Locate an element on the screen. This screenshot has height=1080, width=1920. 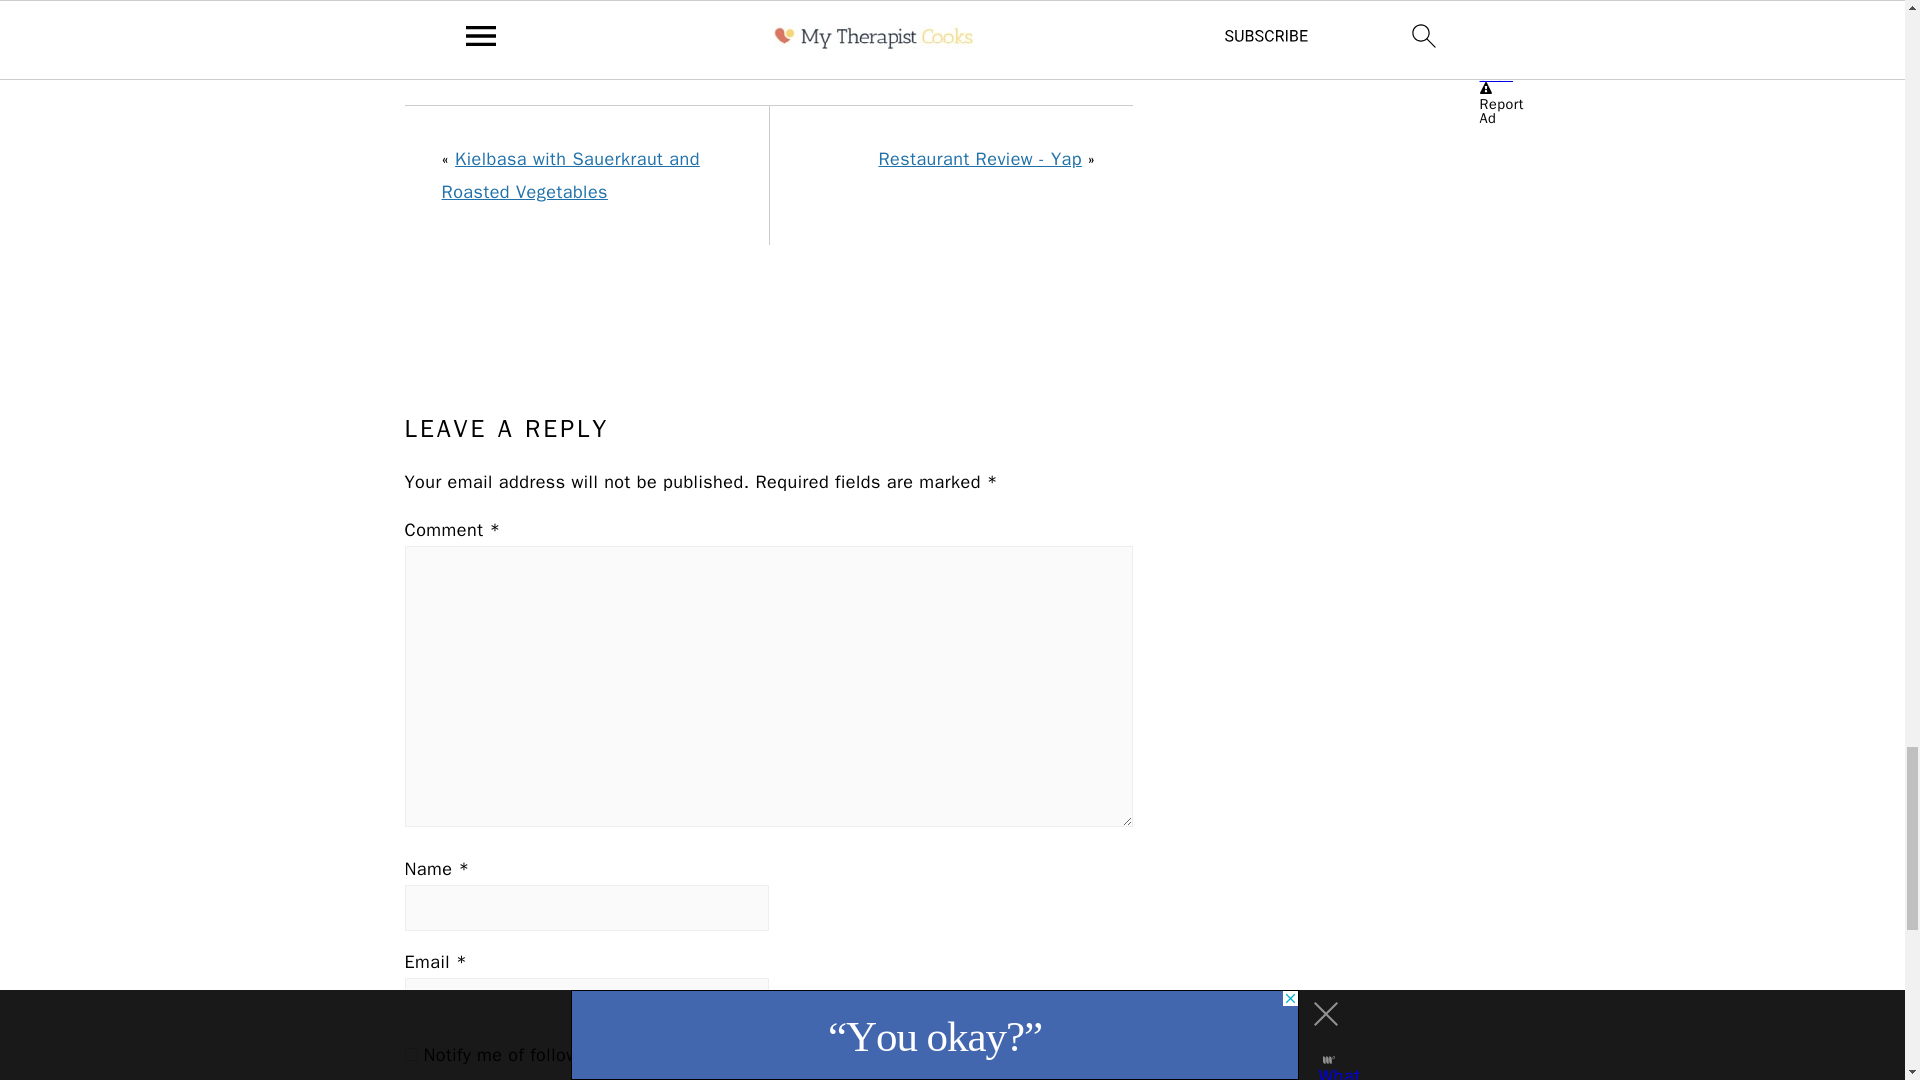
subscribe is located at coordinates (410, 1054).